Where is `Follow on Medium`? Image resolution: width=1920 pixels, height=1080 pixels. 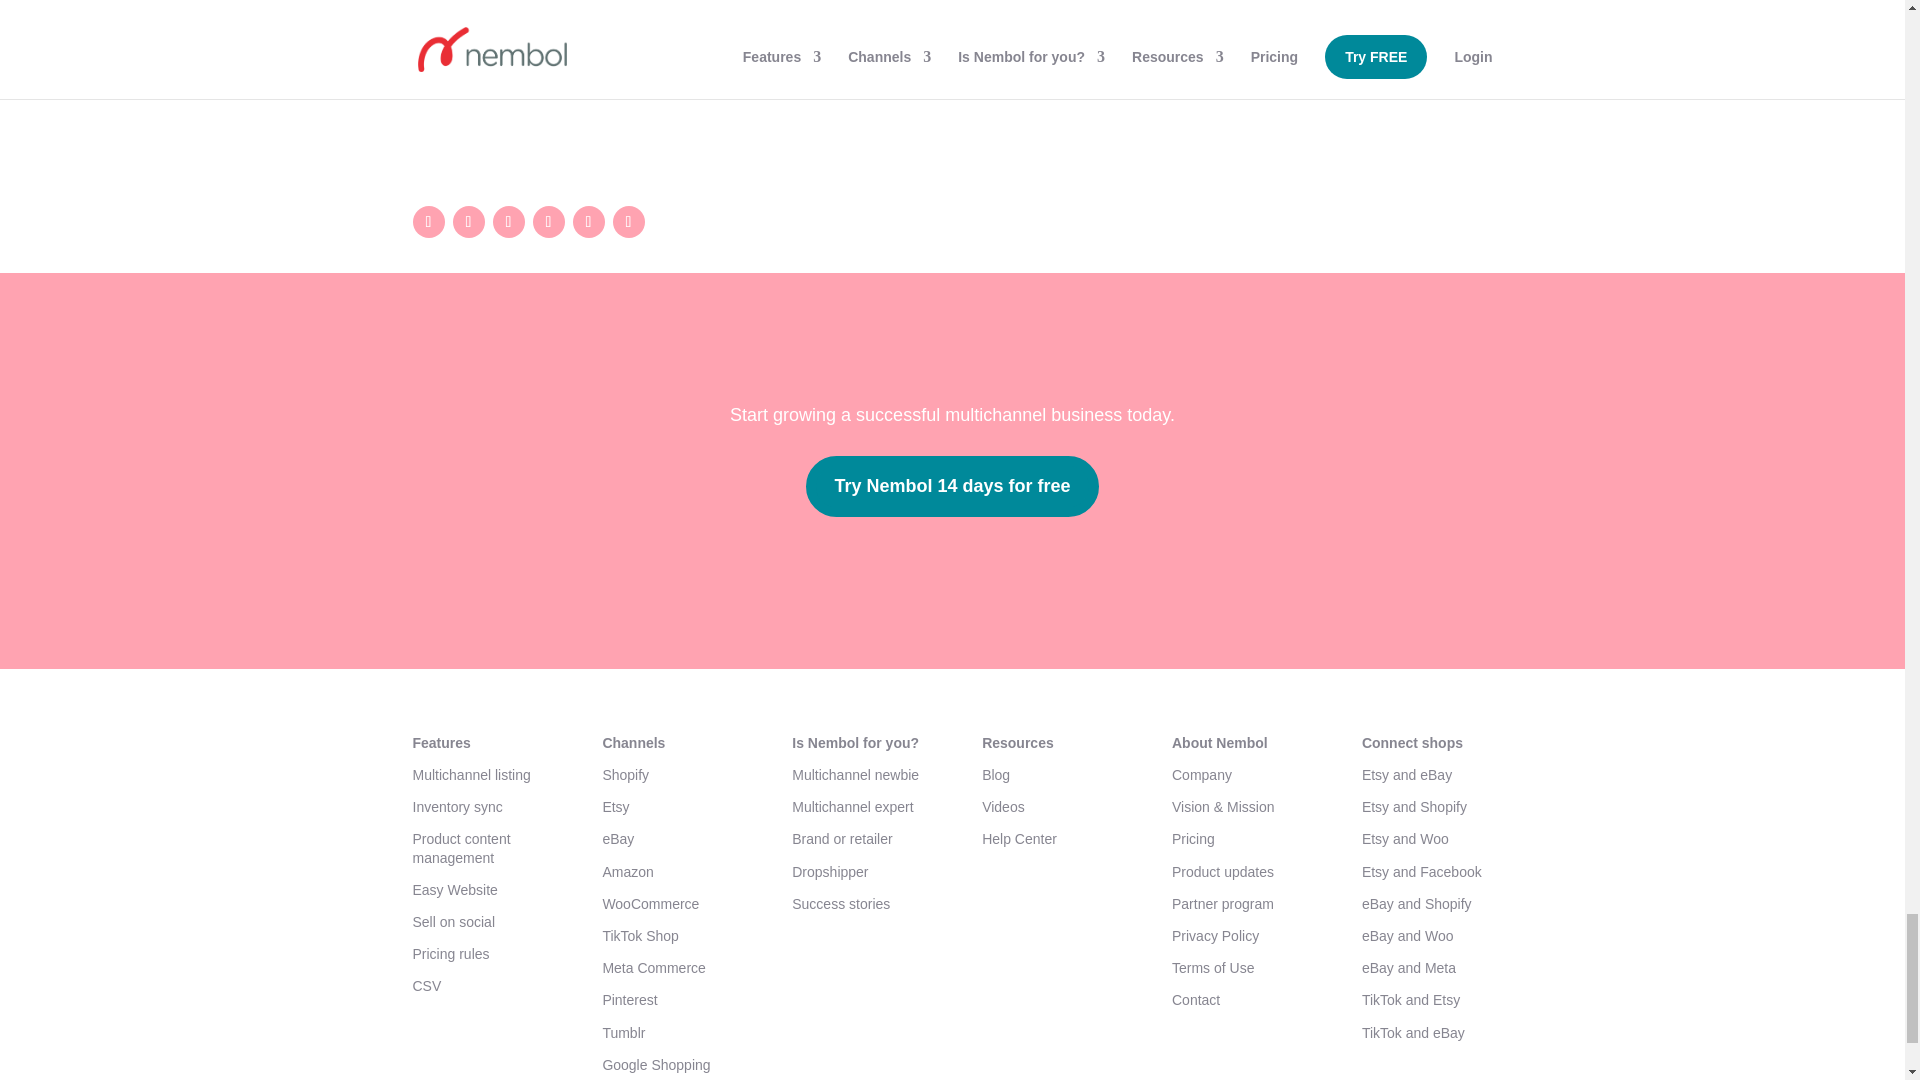
Follow on Medium is located at coordinates (588, 222).